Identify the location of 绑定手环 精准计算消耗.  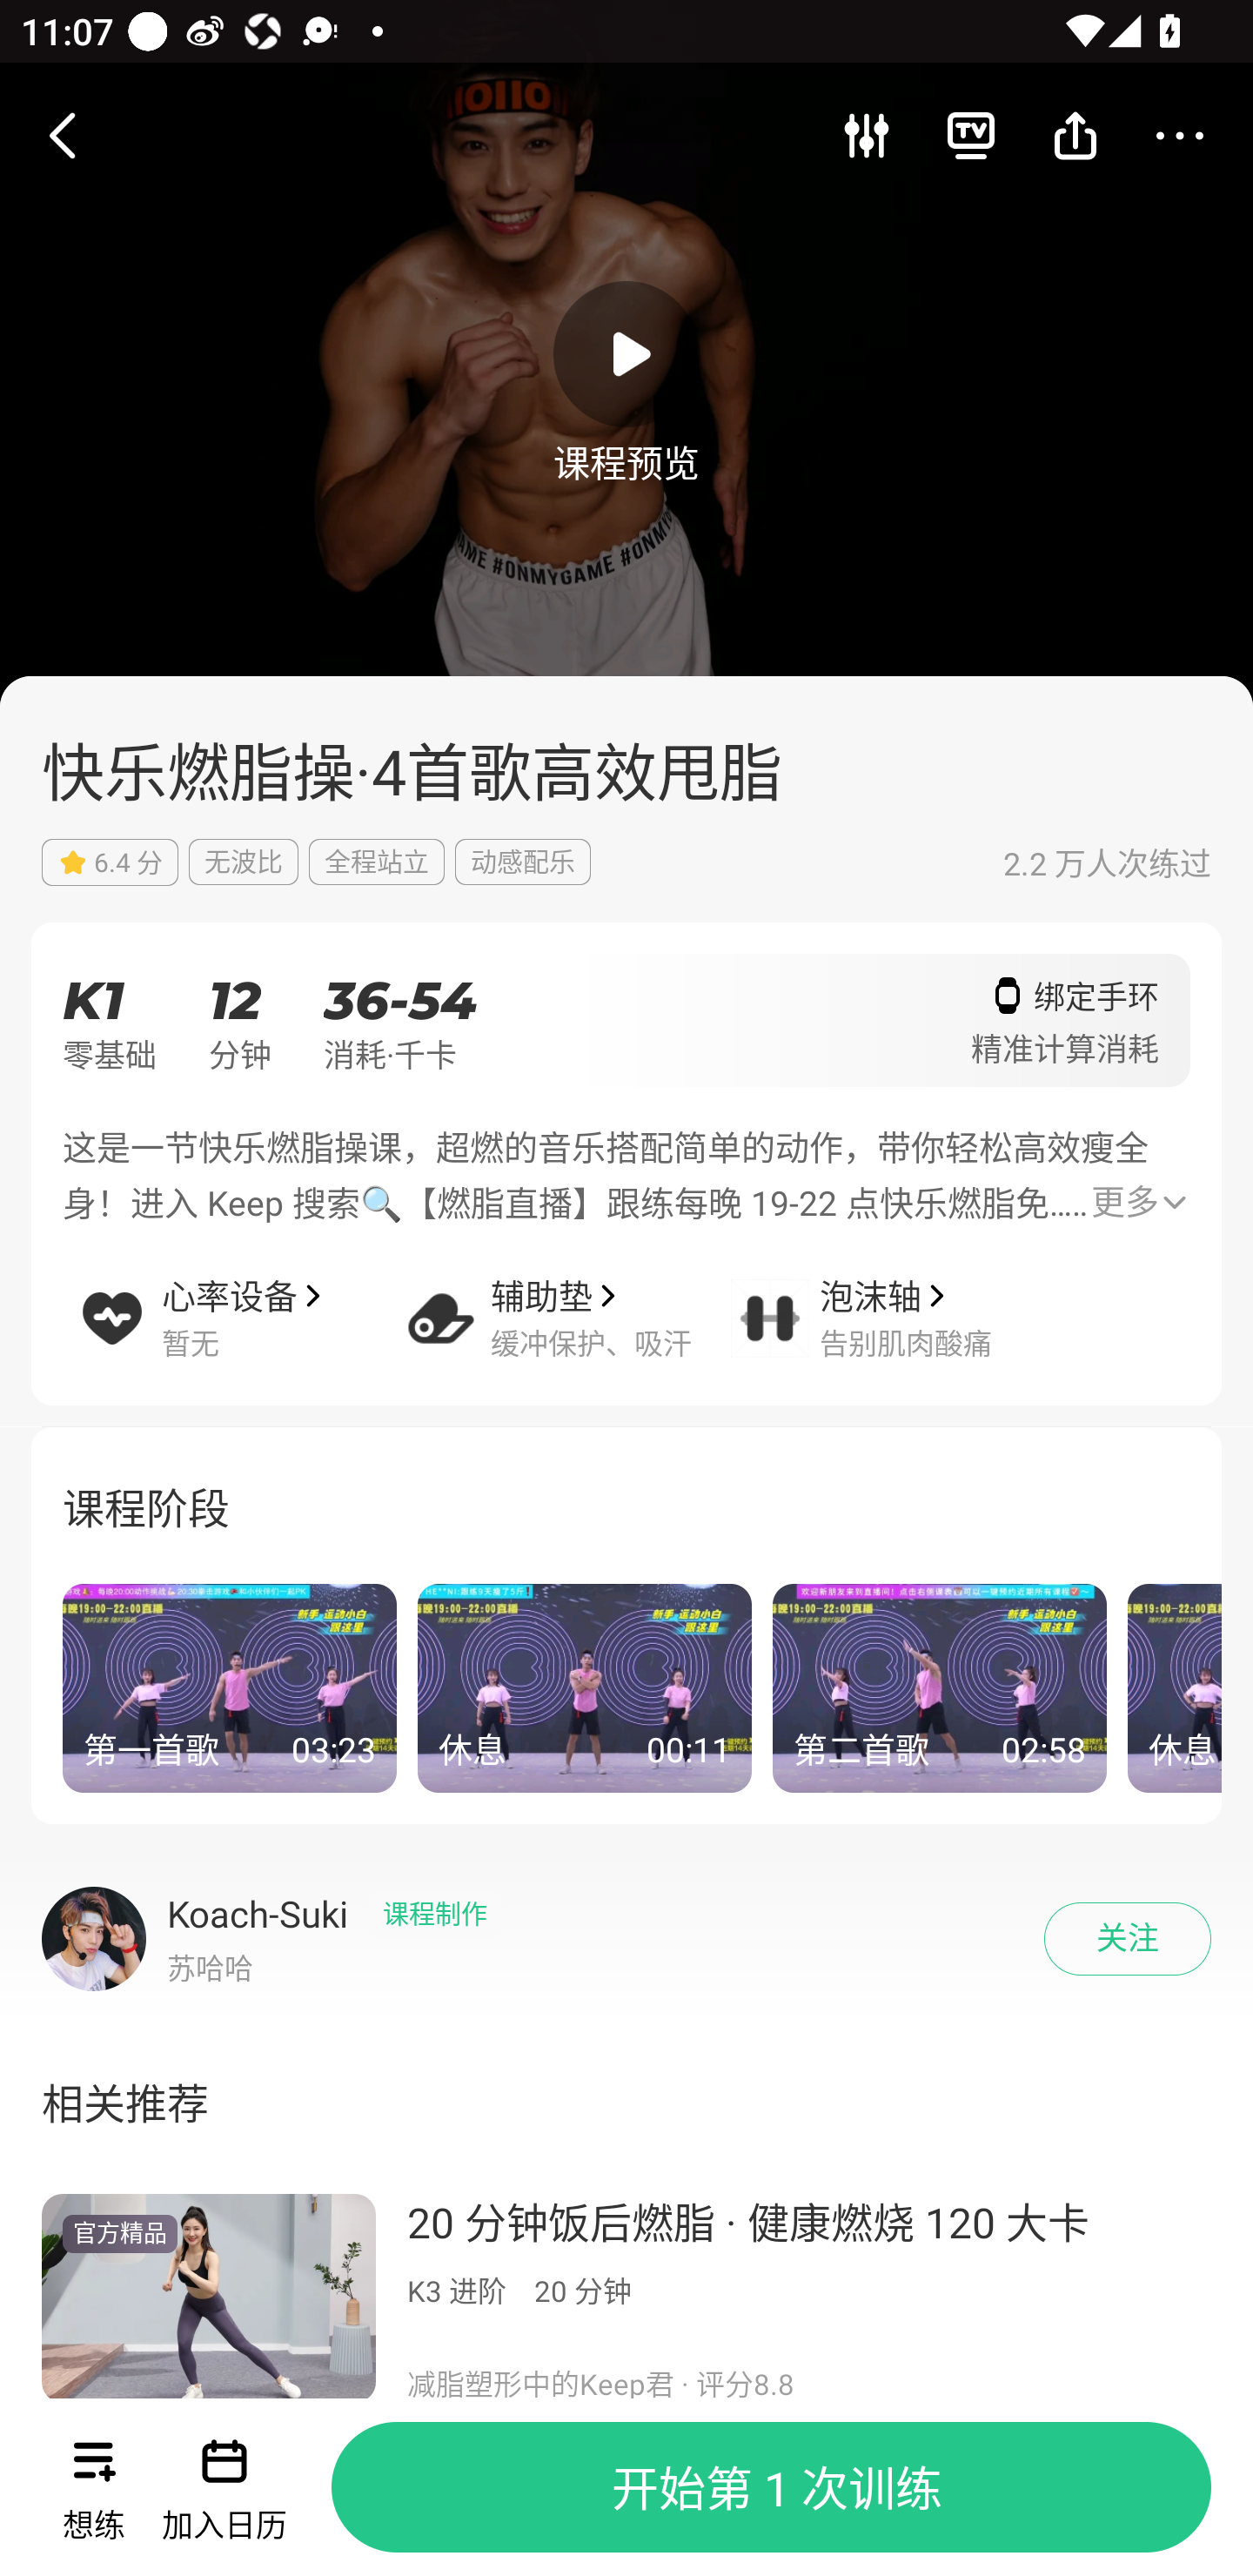
(1065, 1030).